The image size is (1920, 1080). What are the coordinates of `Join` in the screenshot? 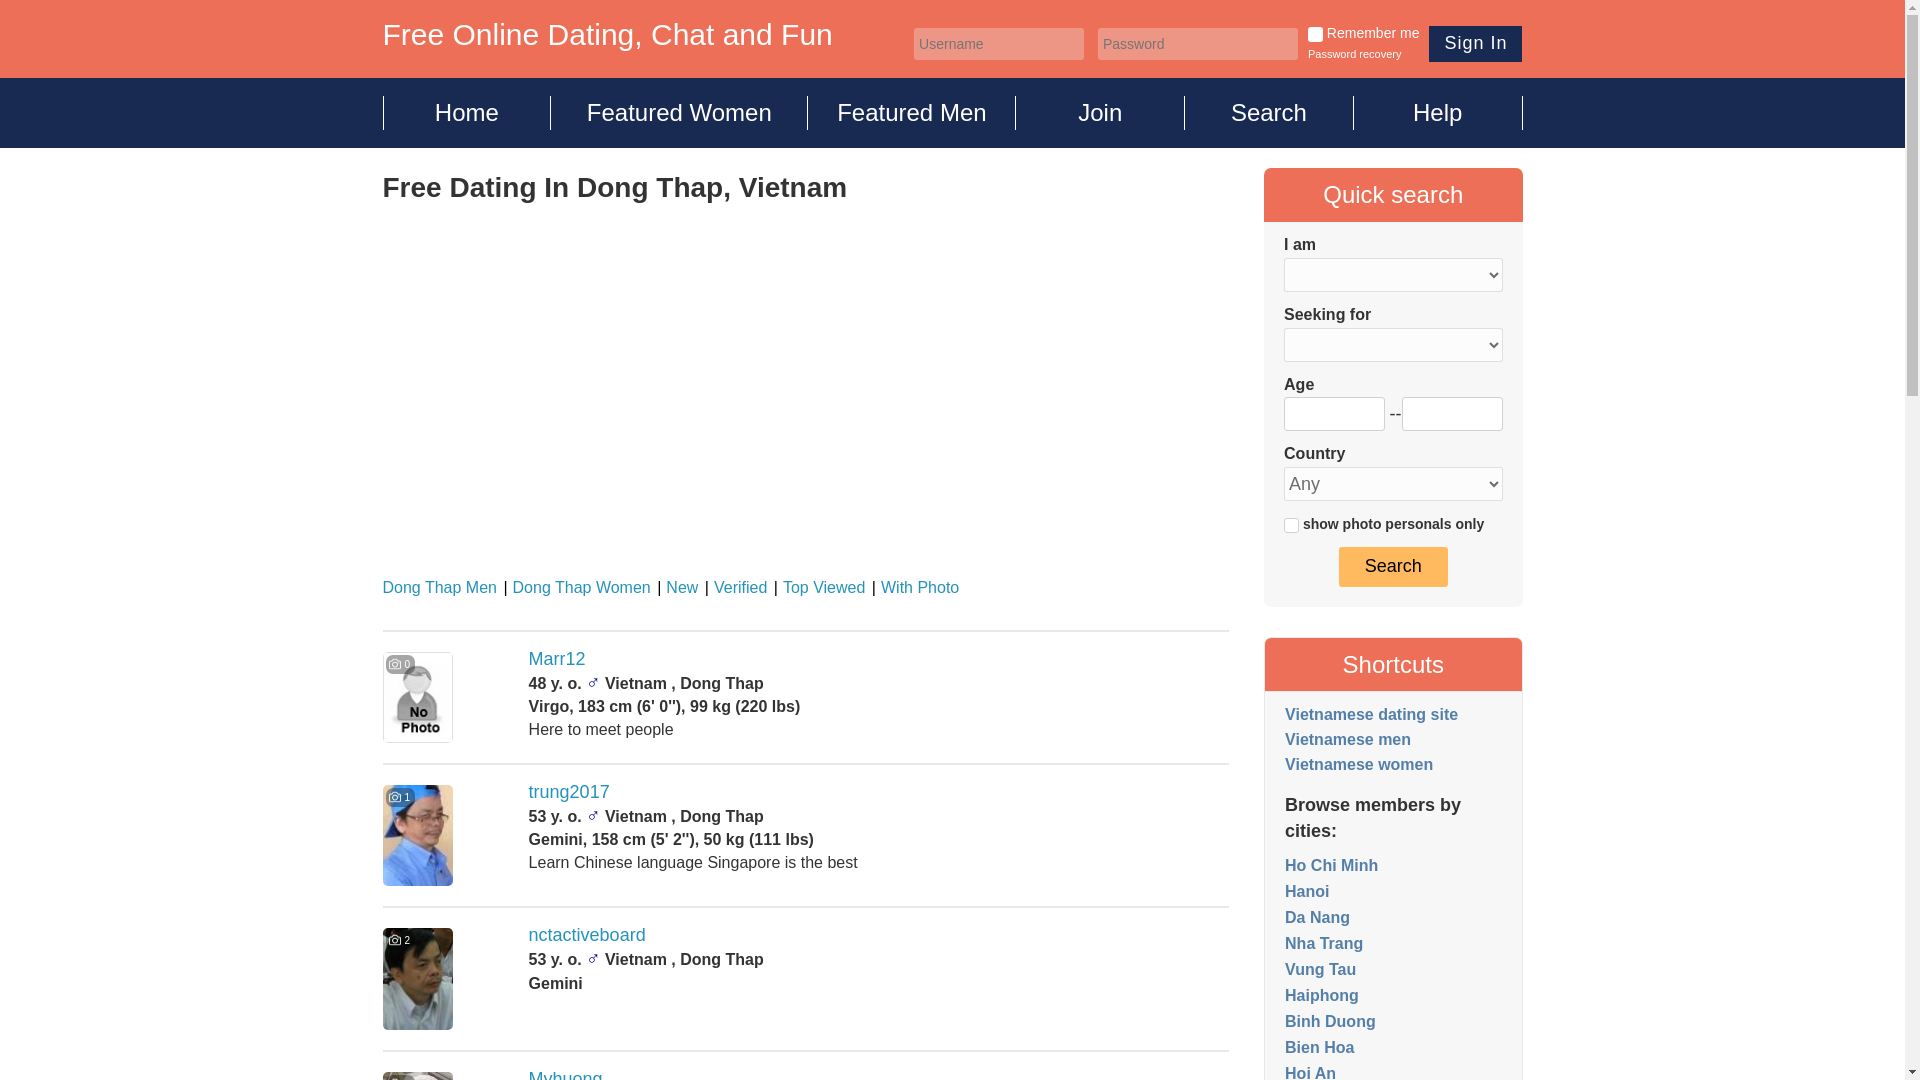 It's located at (1100, 112).